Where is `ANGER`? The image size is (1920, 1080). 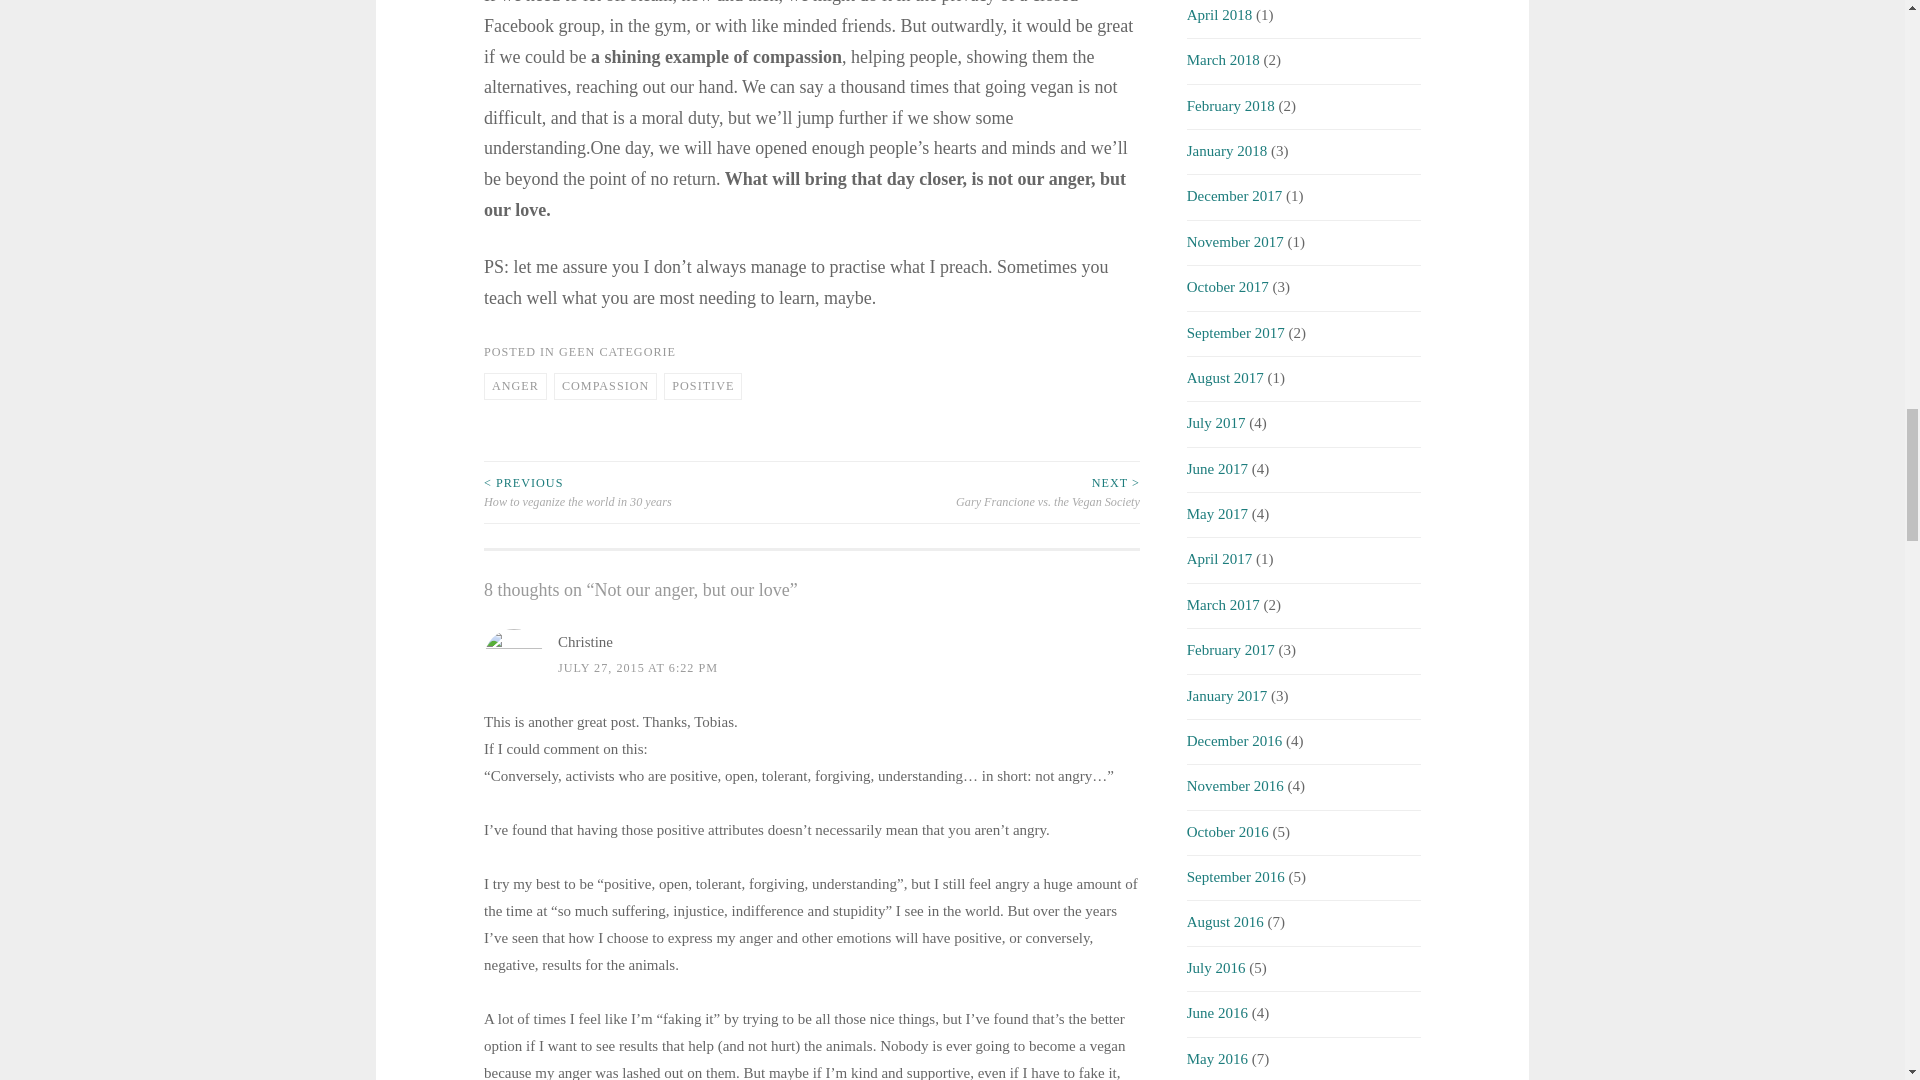 ANGER is located at coordinates (515, 386).